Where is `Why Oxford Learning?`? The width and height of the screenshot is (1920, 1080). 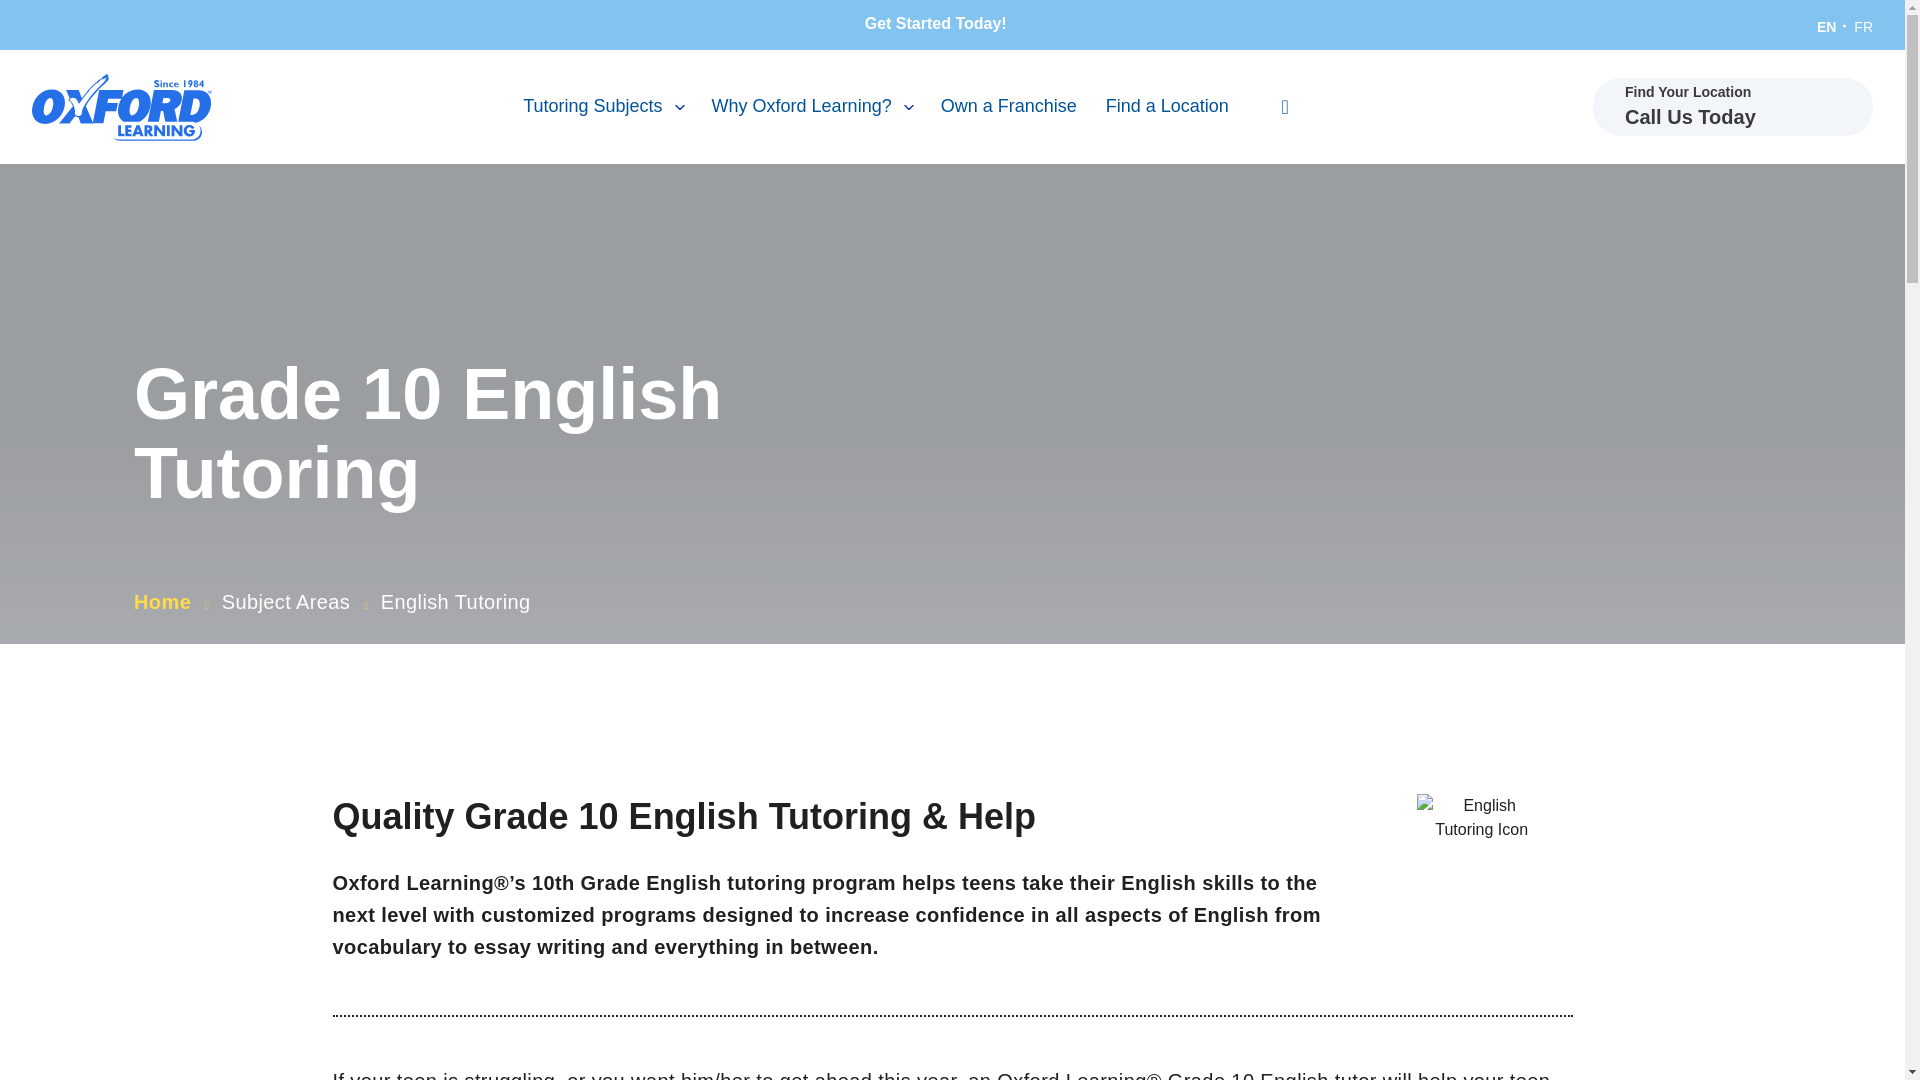
Why Oxford Learning? is located at coordinates (812, 106).